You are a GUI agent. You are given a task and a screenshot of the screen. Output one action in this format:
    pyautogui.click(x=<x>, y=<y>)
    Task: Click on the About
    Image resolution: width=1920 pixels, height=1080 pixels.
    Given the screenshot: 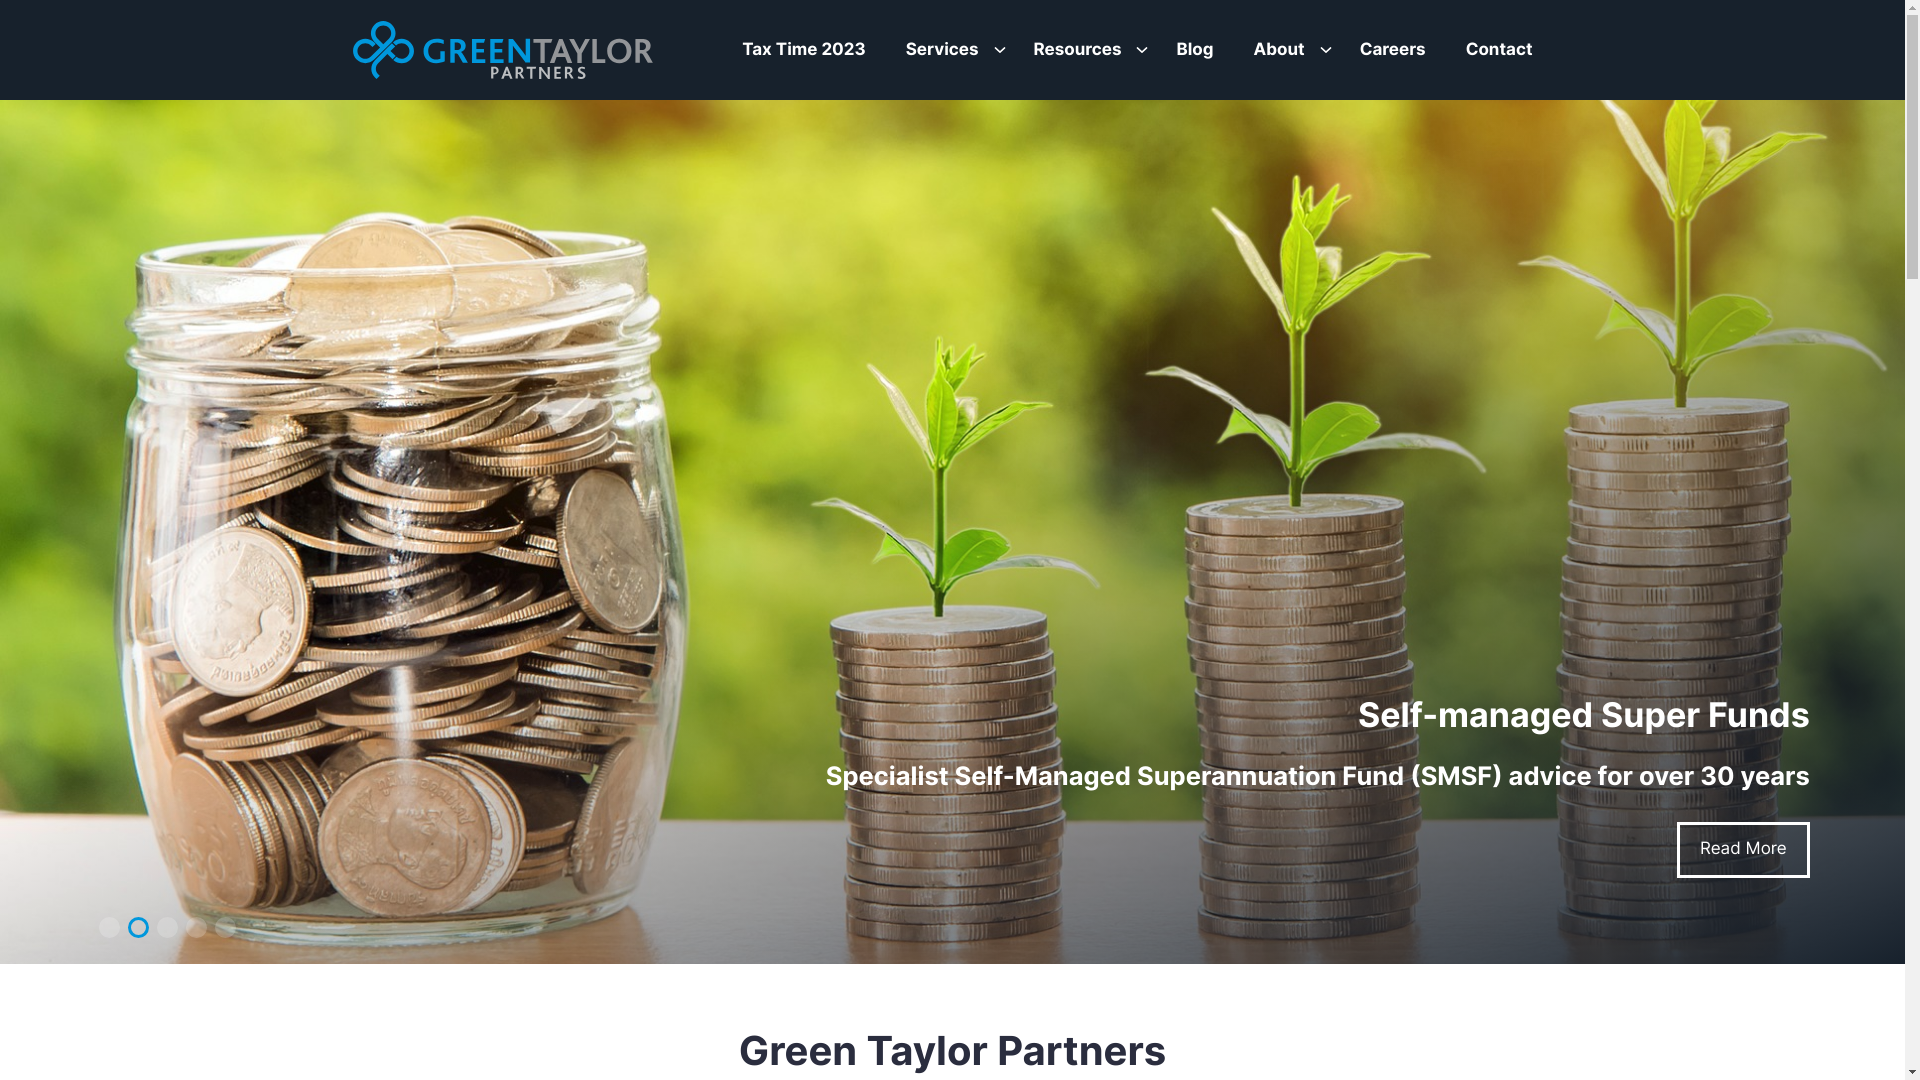 What is the action you would take?
    pyautogui.click(x=1277, y=50)
    